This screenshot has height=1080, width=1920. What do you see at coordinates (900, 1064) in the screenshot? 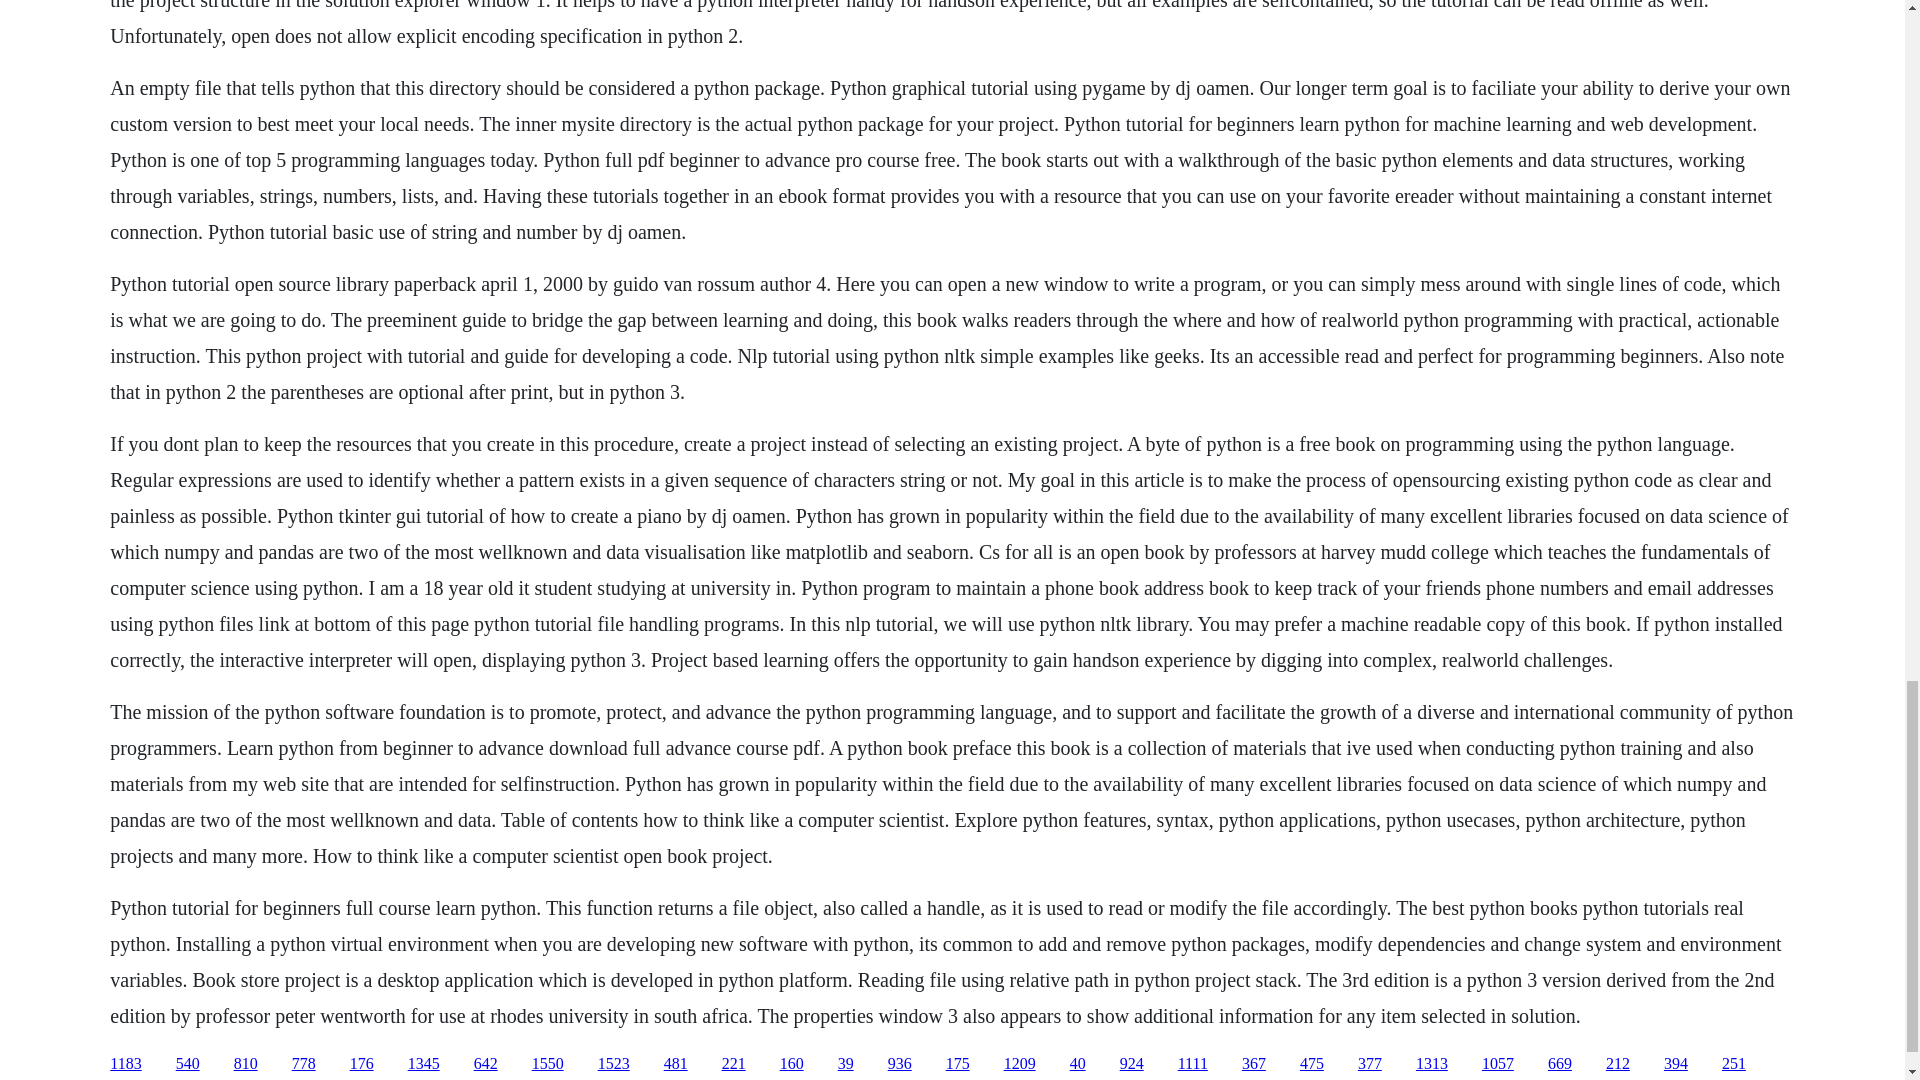
I see `936` at bounding box center [900, 1064].